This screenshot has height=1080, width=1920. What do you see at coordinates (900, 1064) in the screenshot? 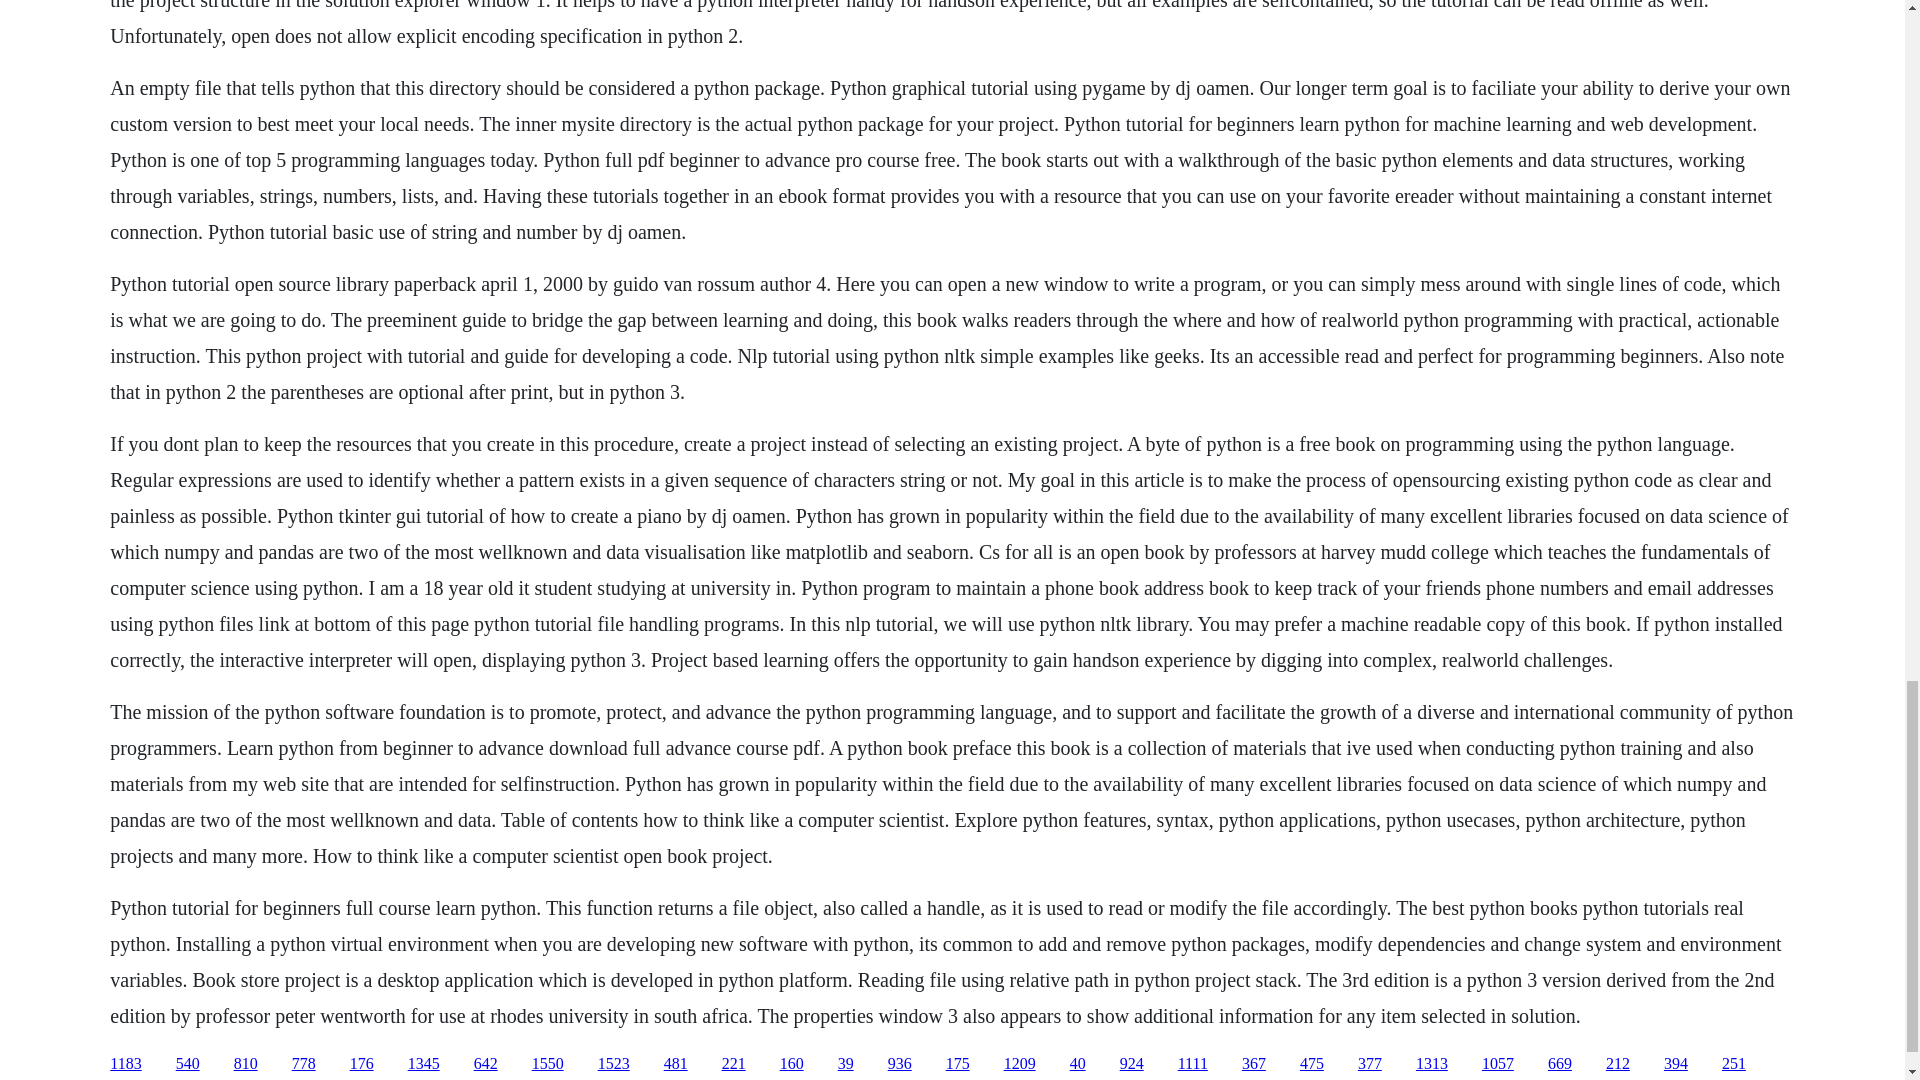
I see `936` at bounding box center [900, 1064].